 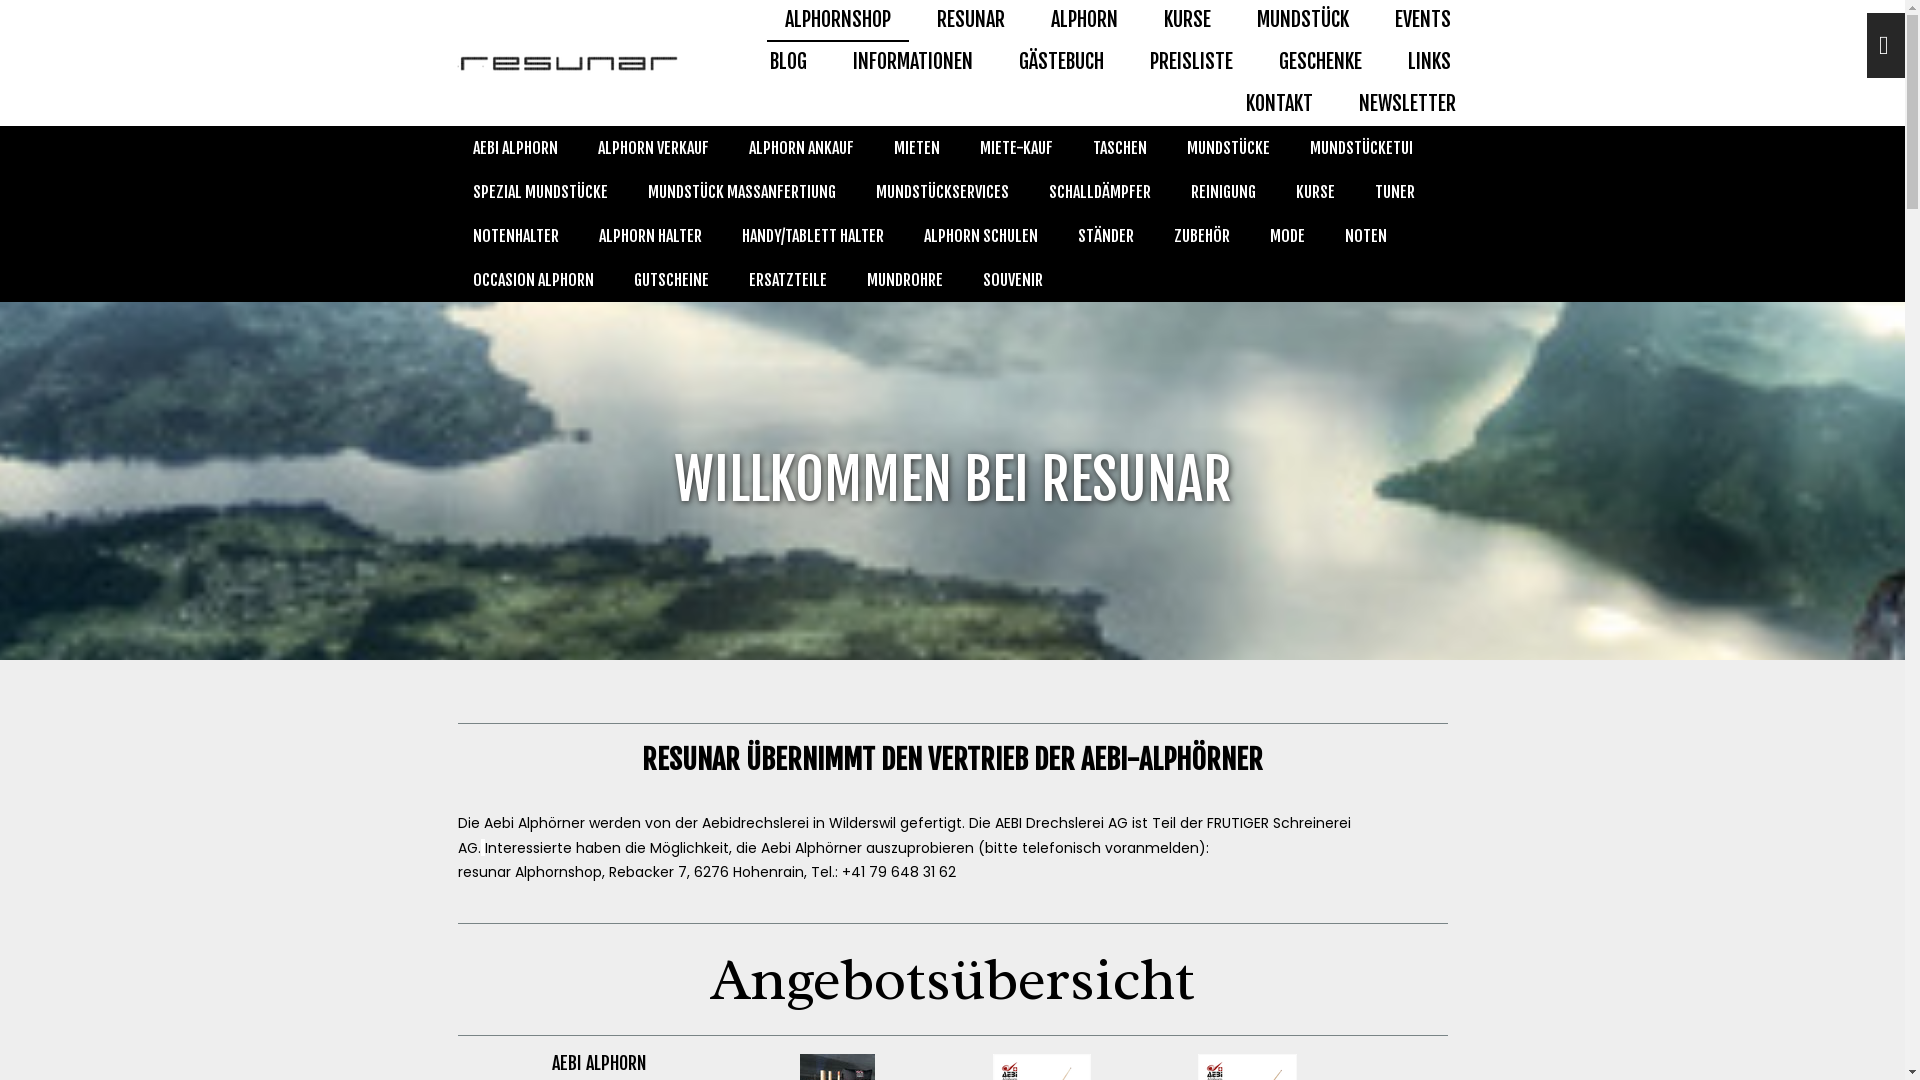 I want to click on EVENTS, so click(x=1422, y=21).